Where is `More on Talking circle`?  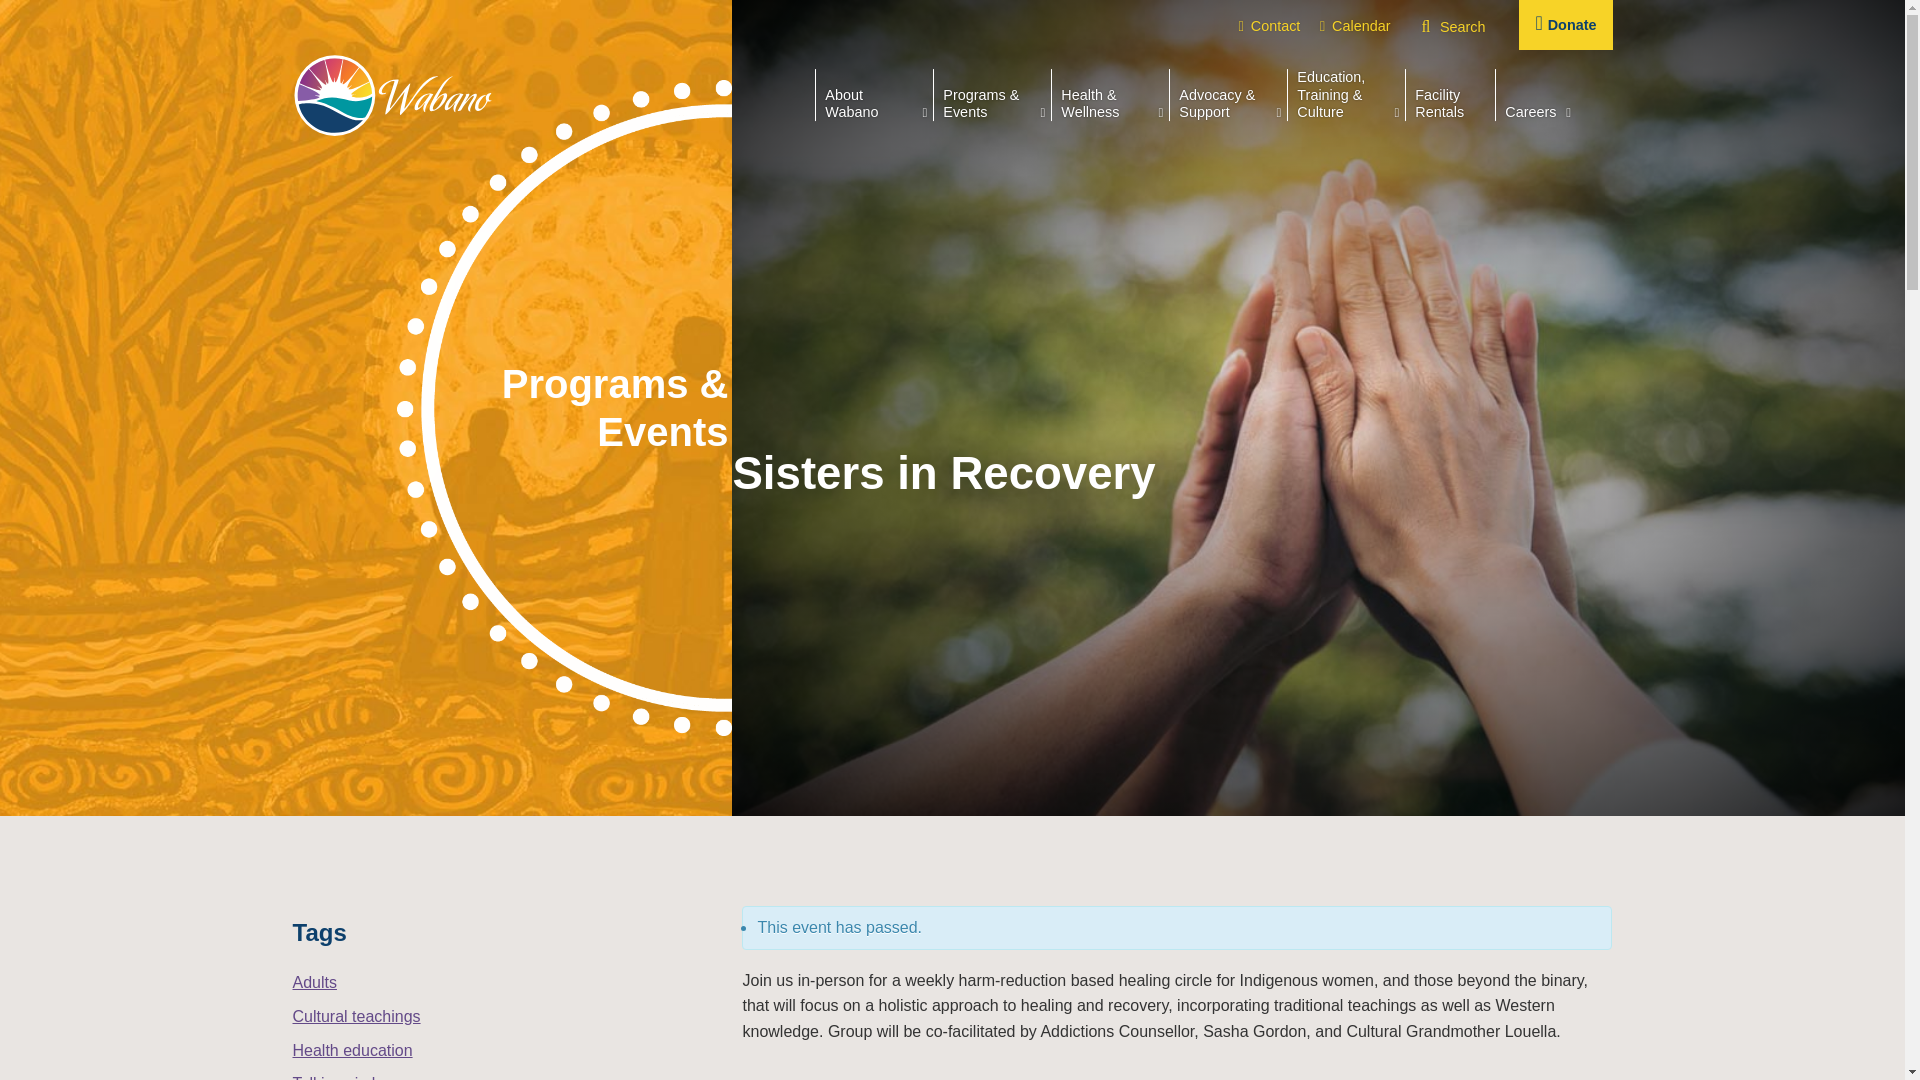 More on Talking circle is located at coordinates (338, 1077).